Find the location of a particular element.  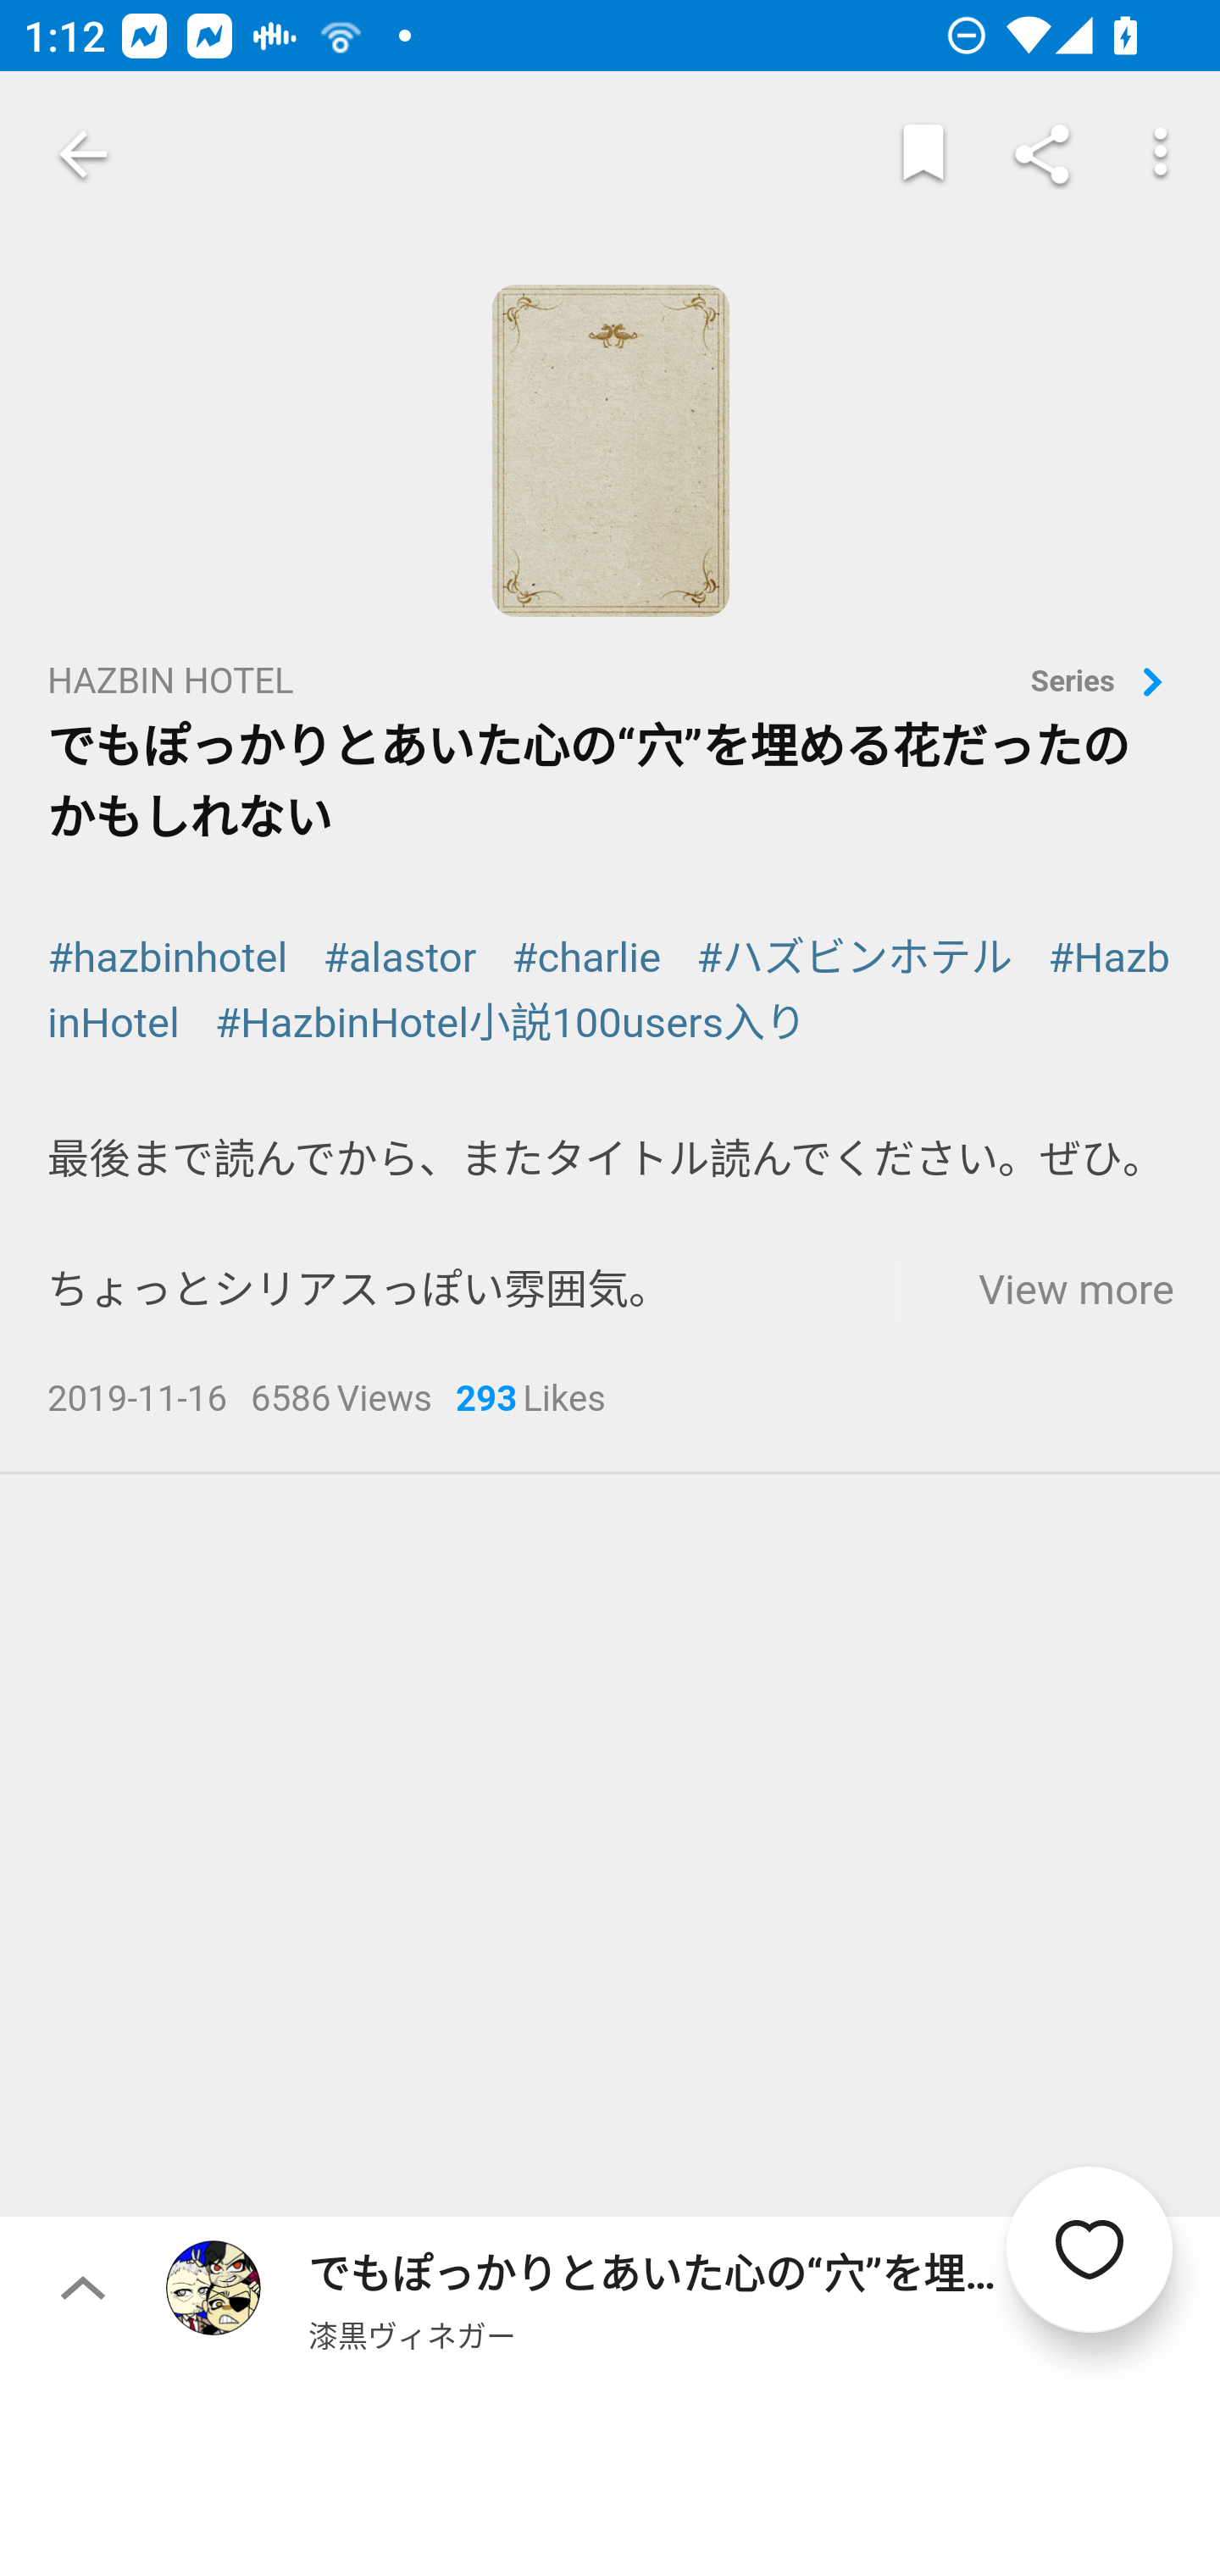

#HazbinHotel小説100users入り is located at coordinates (510, 1024).